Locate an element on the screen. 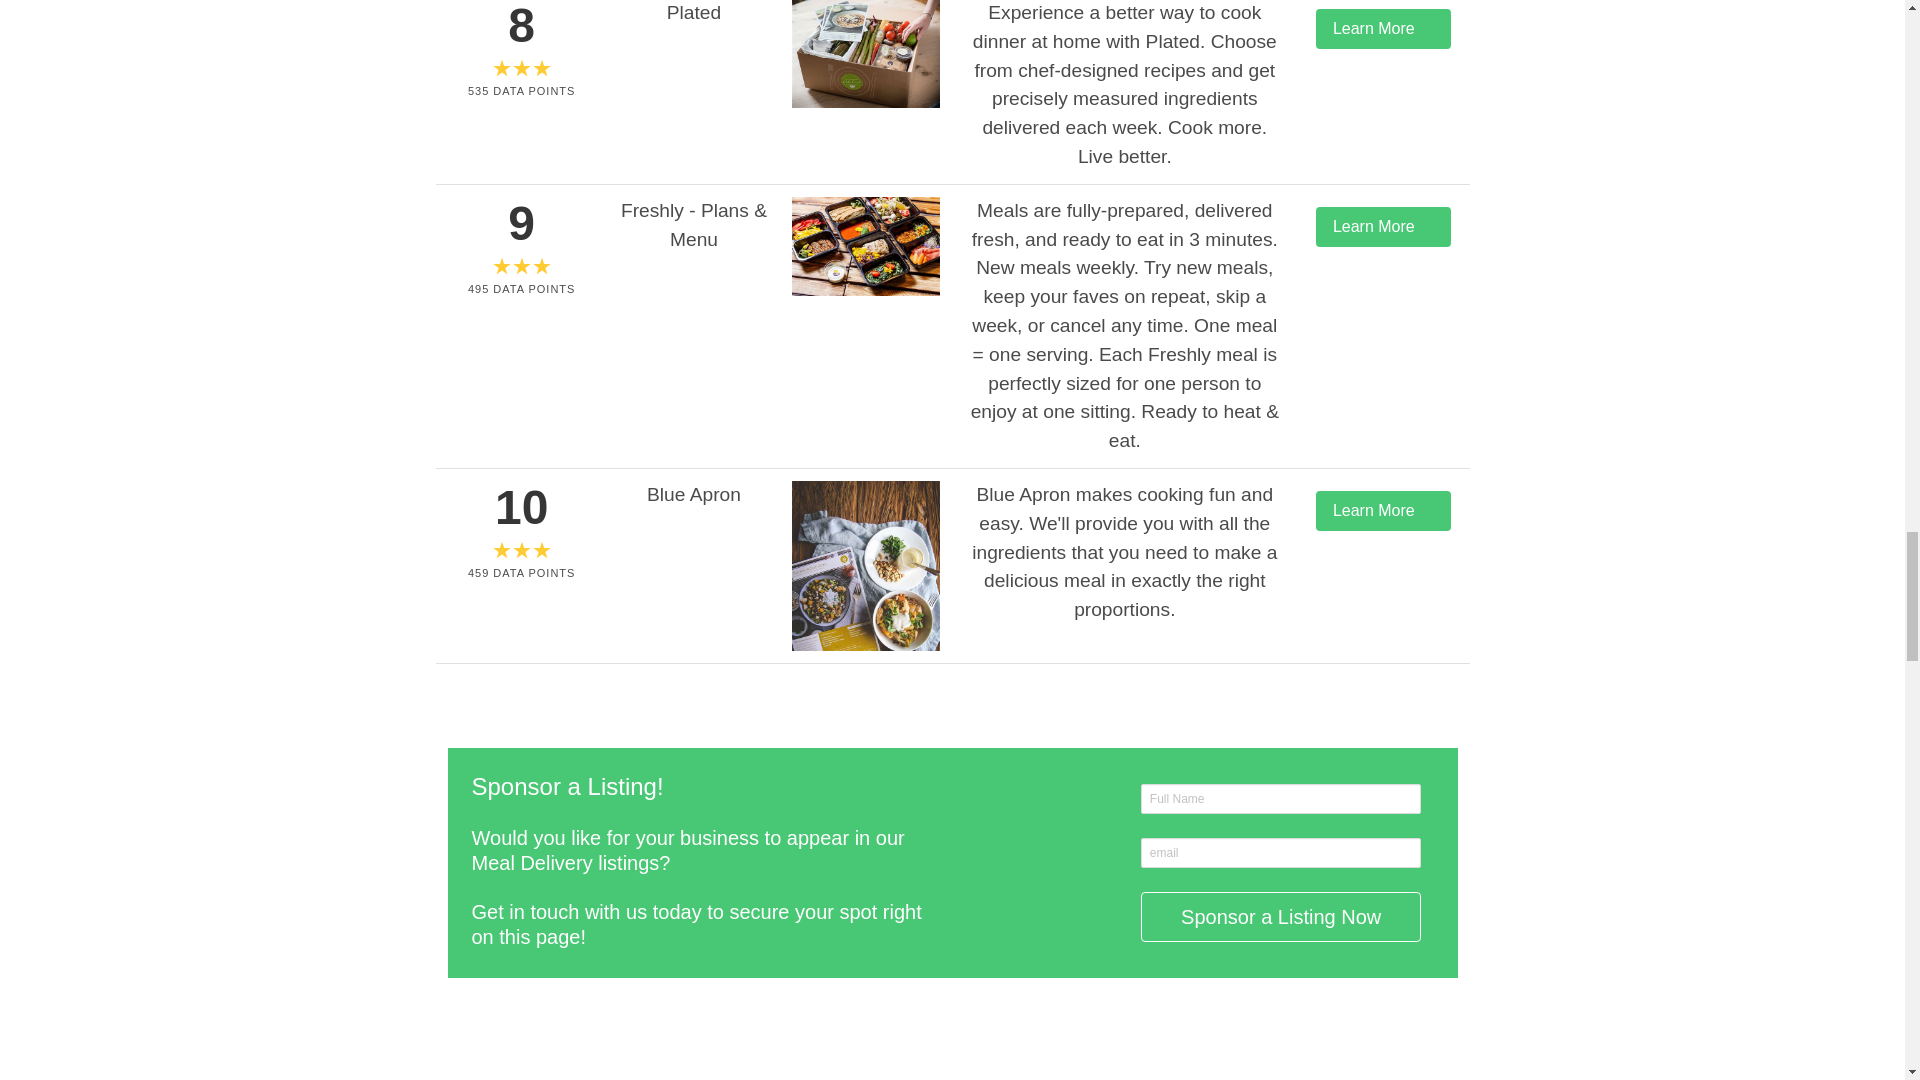 This screenshot has width=1920, height=1080. Learn More is located at coordinates (1383, 227).